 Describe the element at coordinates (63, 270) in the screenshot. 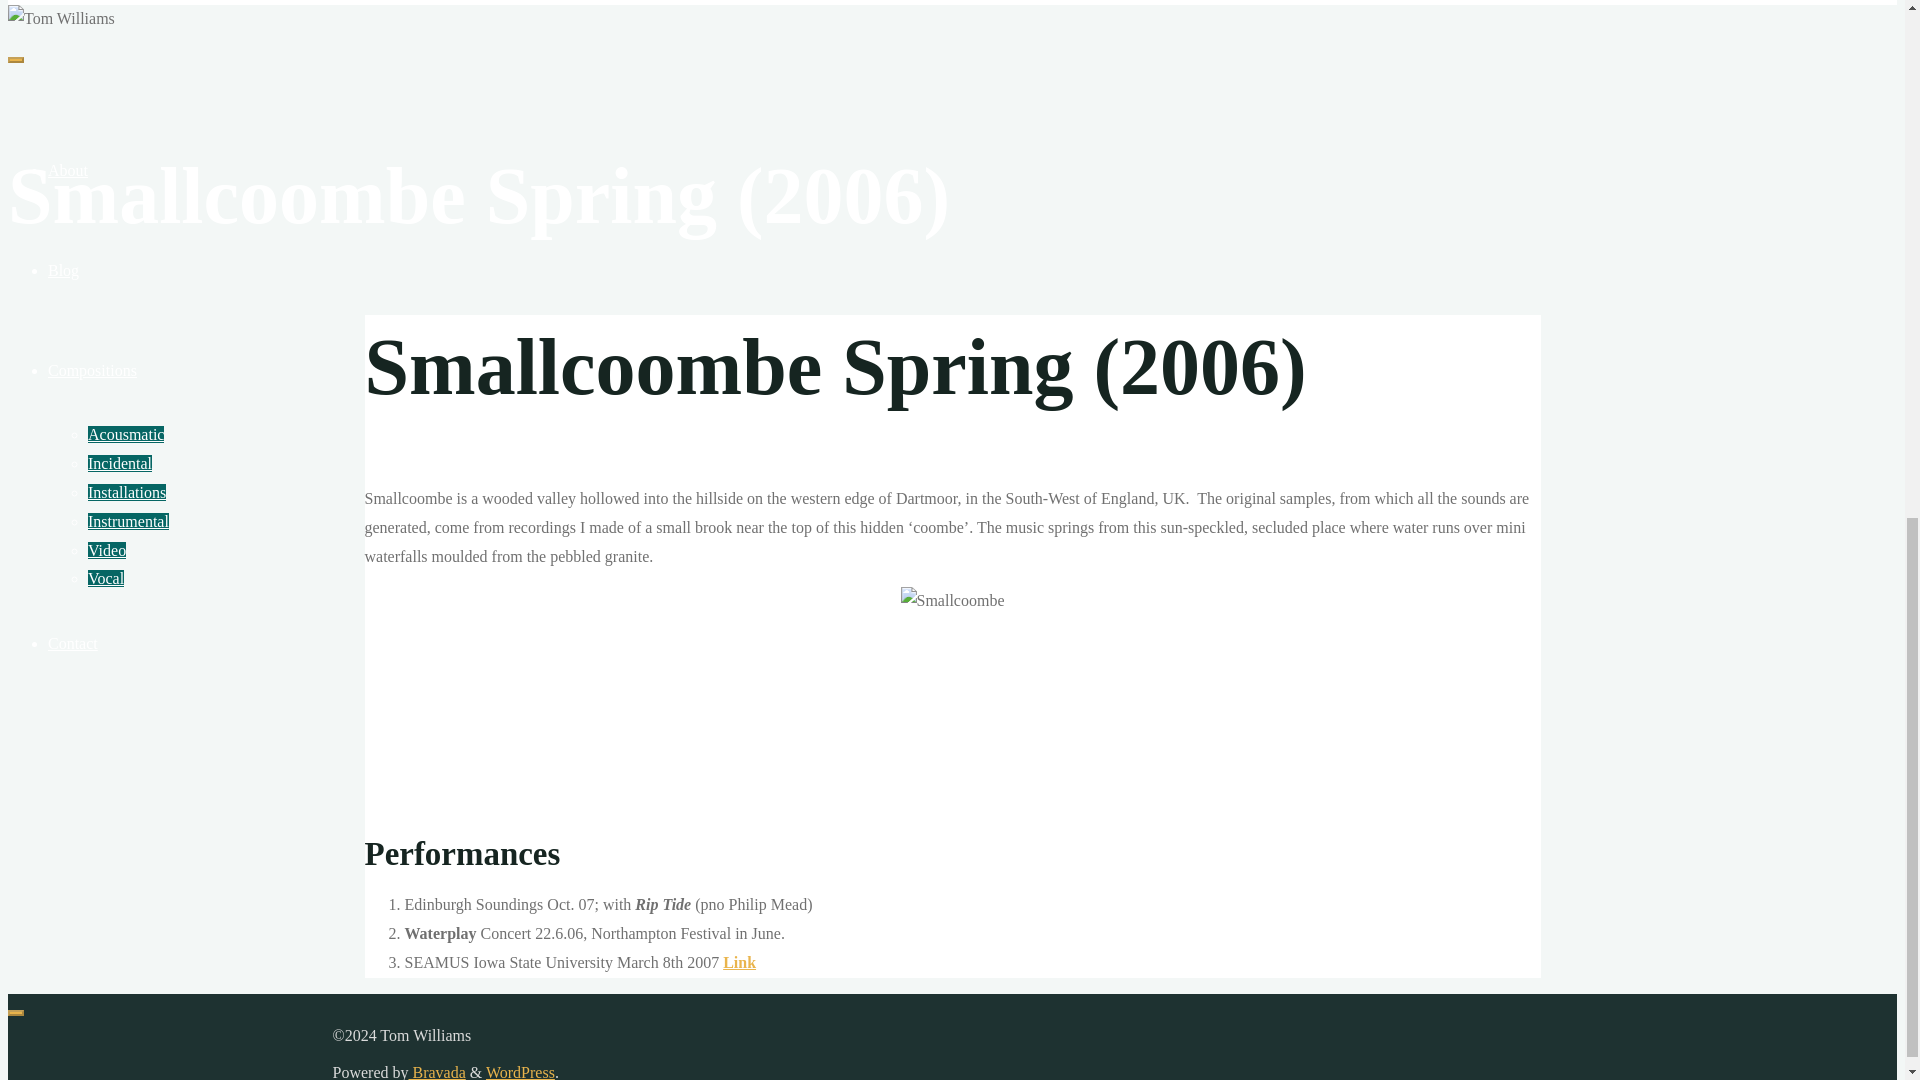

I see `Blog` at that location.